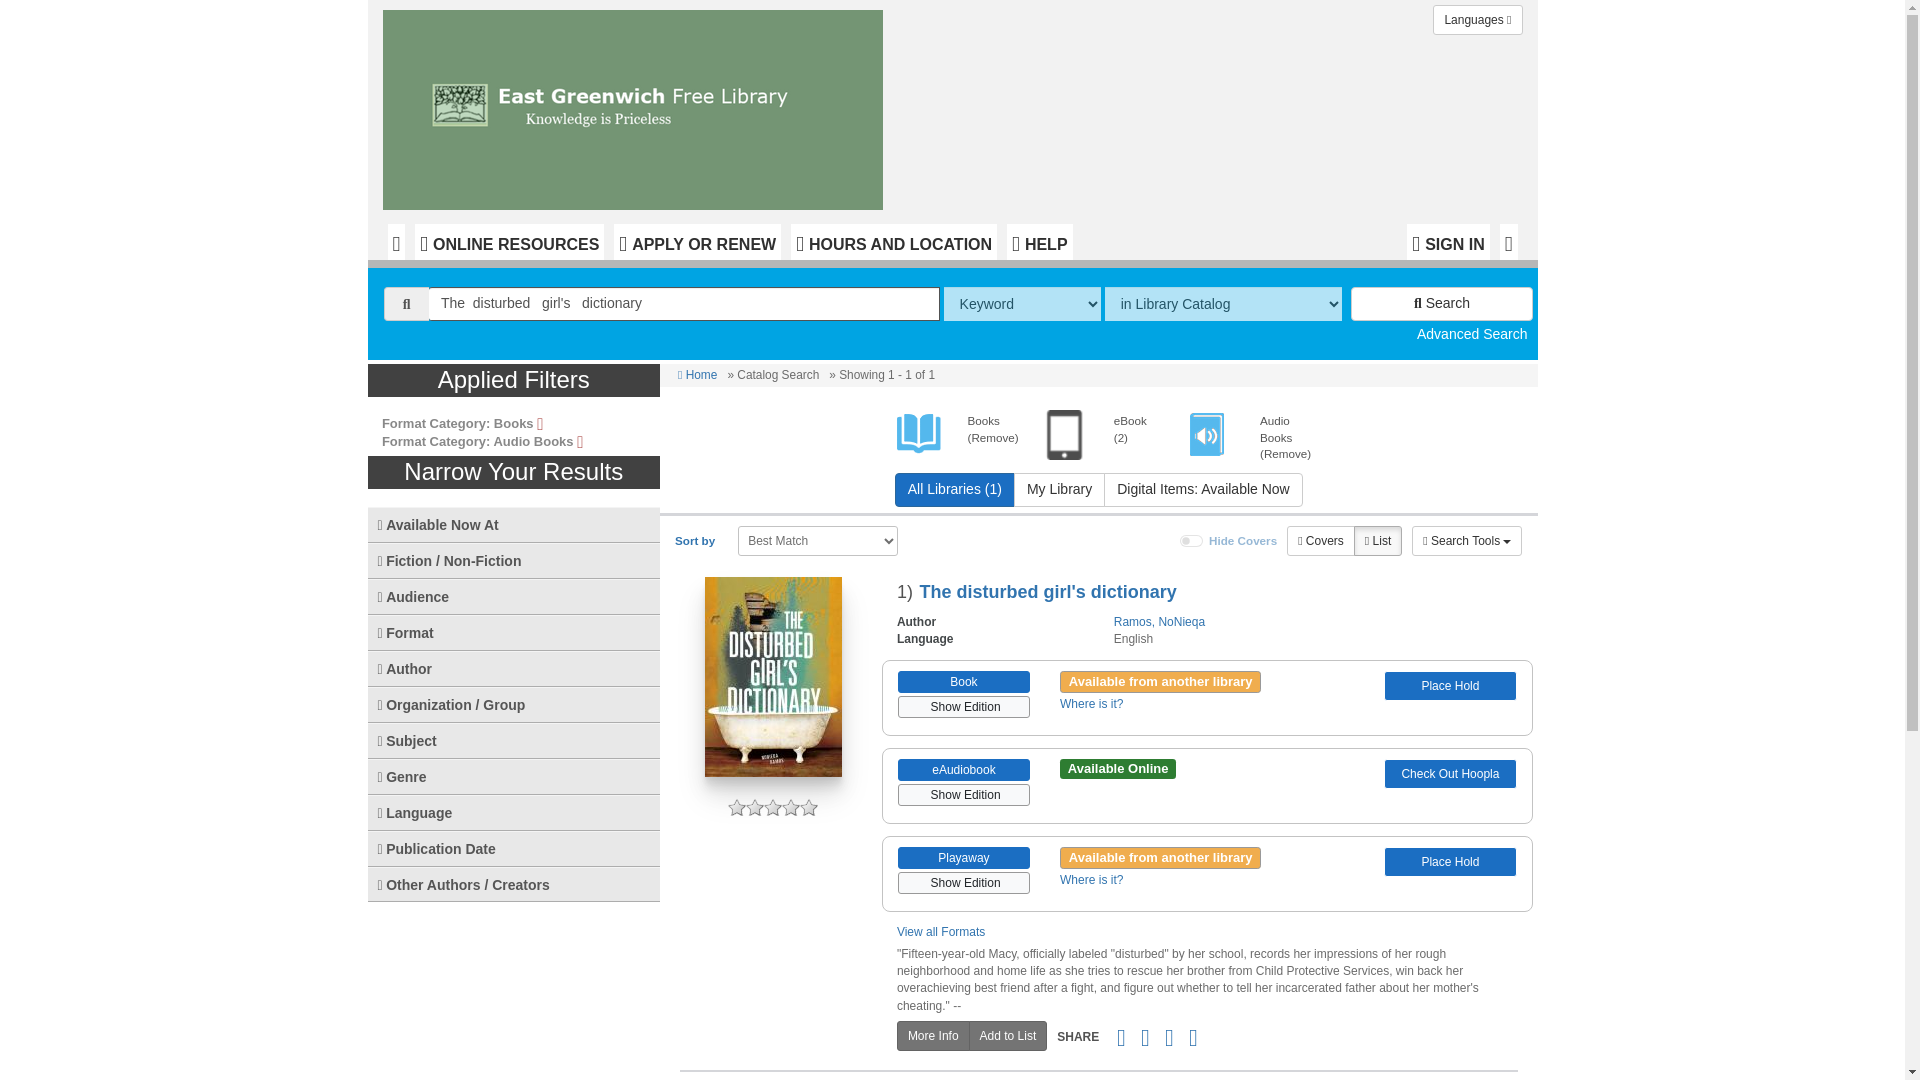 The width and height of the screenshot is (1920, 1080). Describe the element at coordinates (509, 242) in the screenshot. I see `ONLINE RESOURCES` at that location.